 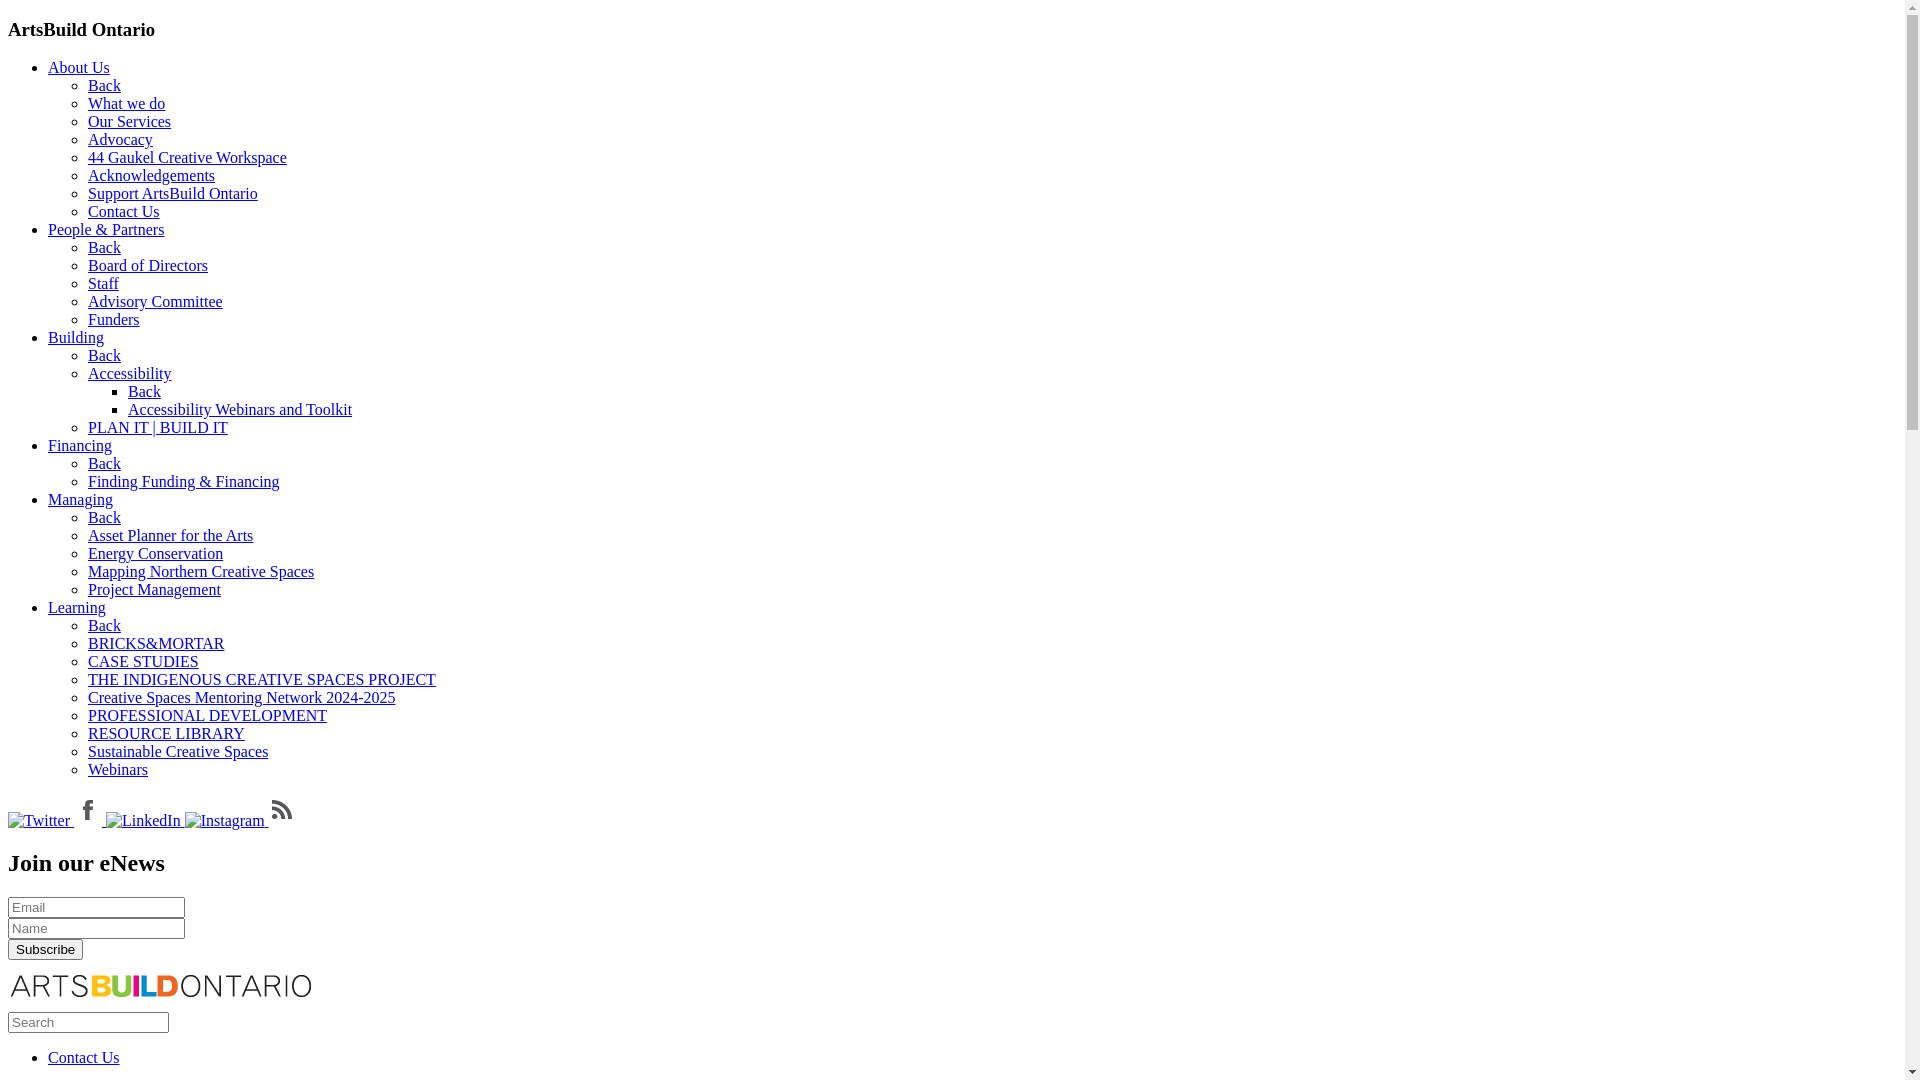 What do you see at coordinates (166, 734) in the screenshot?
I see `RESOURCE LIBRARY` at bounding box center [166, 734].